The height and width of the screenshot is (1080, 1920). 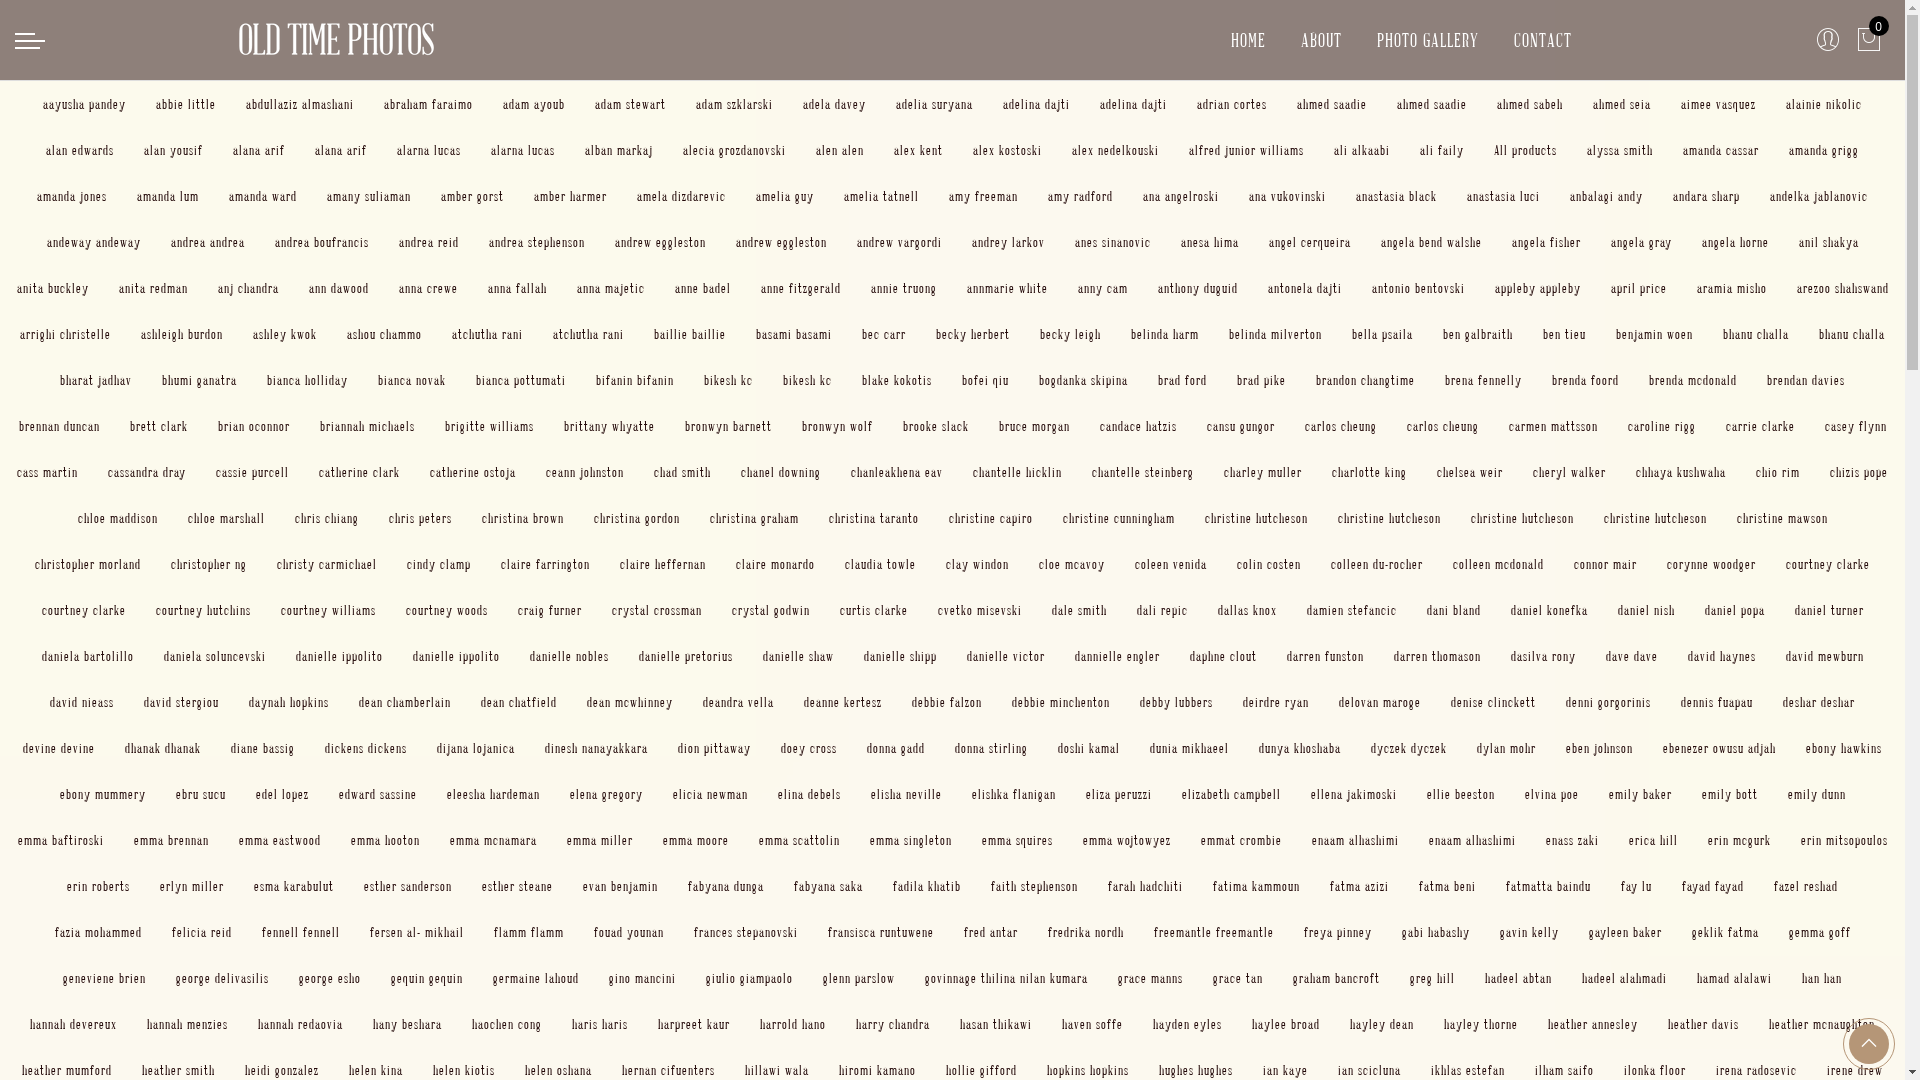 What do you see at coordinates (1196, 1070) in the screenshot?
I see `hughes hughes` at bounding box center [1196, 1070].